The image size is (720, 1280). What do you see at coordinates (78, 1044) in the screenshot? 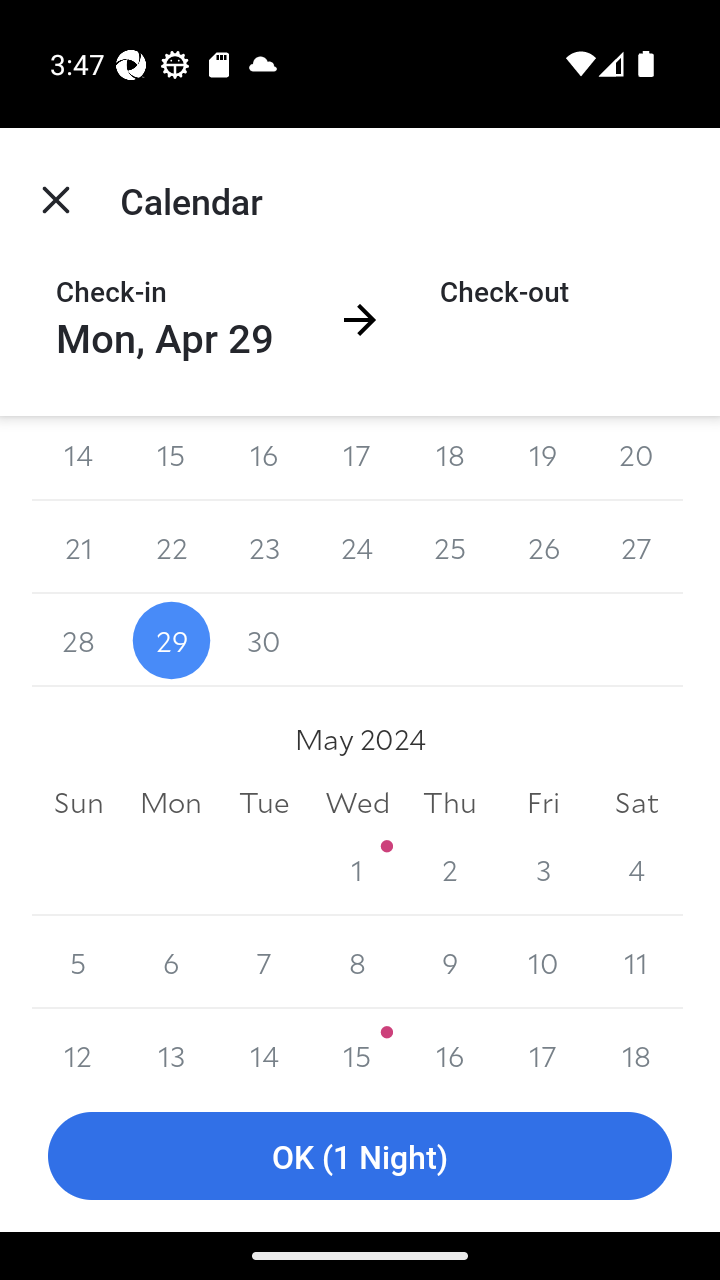
I see `12 12 May 2024` at bounding box center [78, 1044].